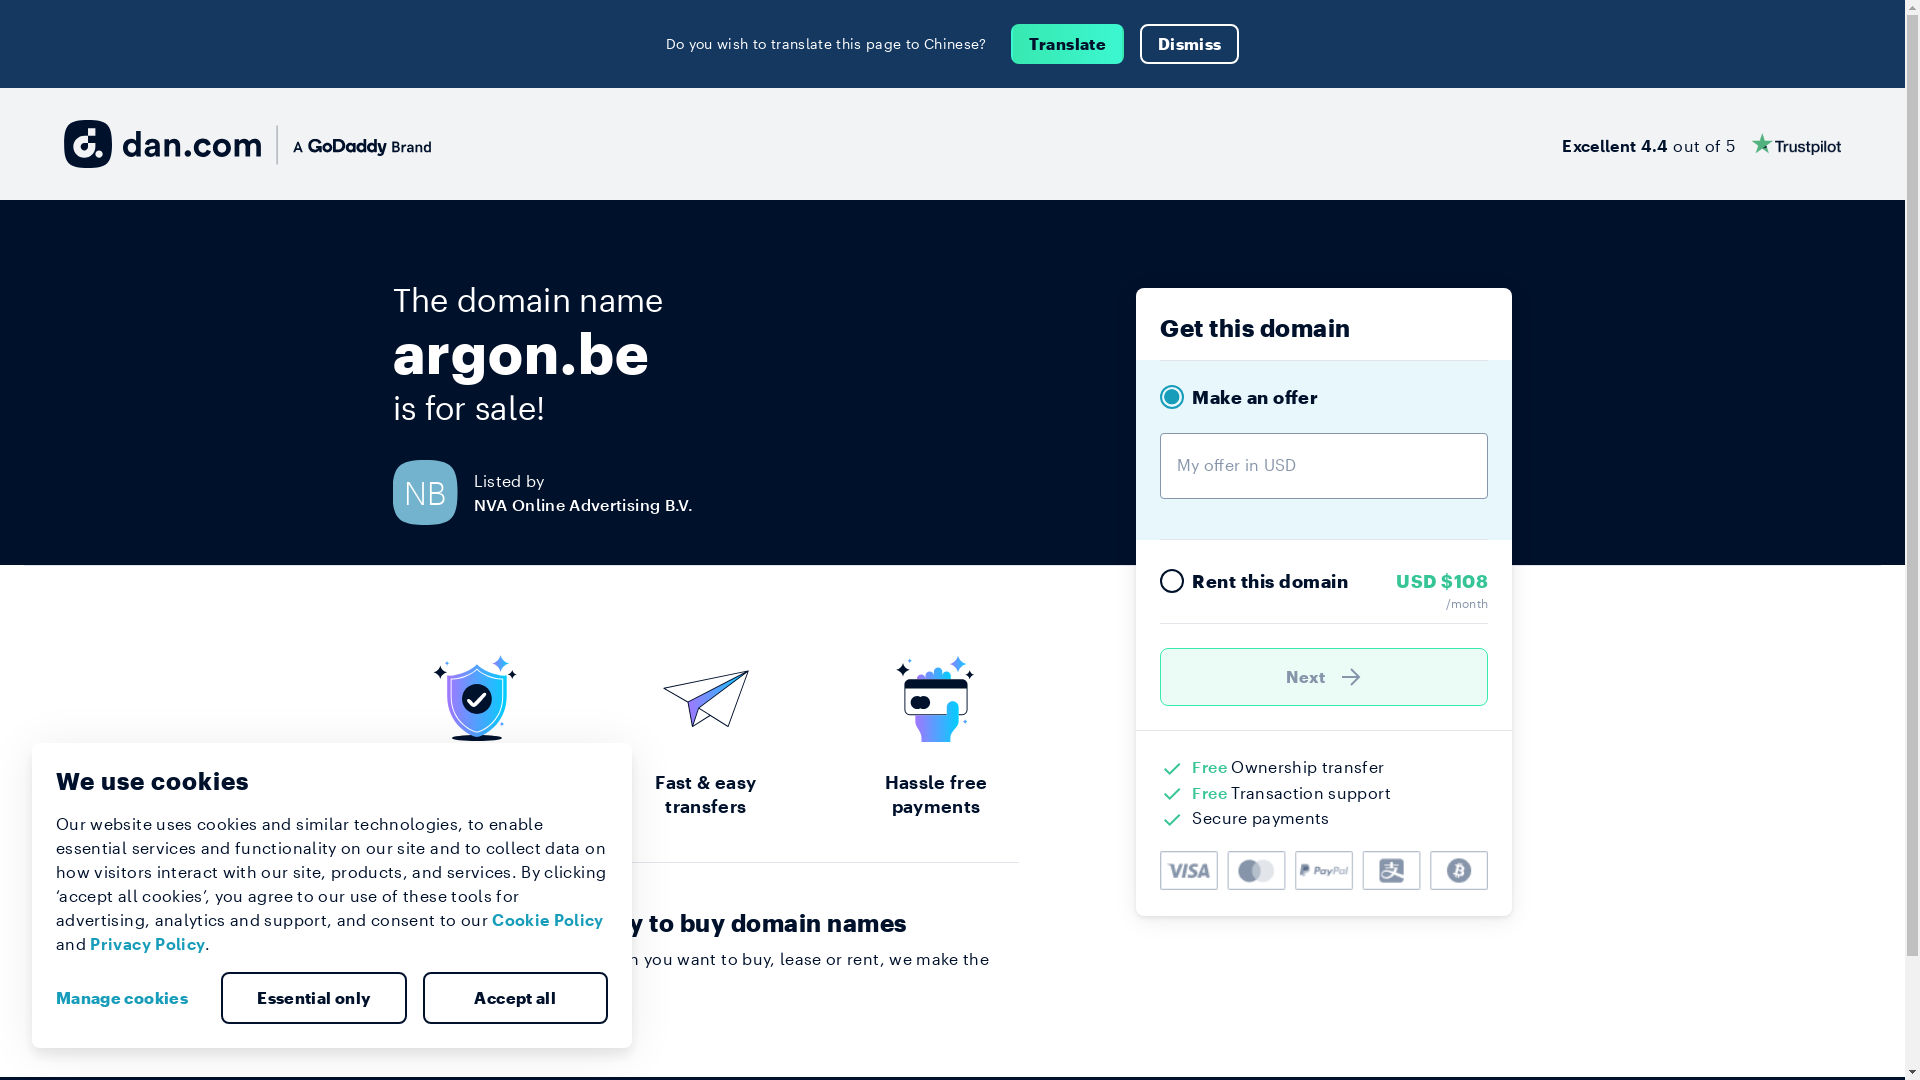 This screenshot has height=1080, width=1920. I want to click on Dismiss, so click(1190, 44).